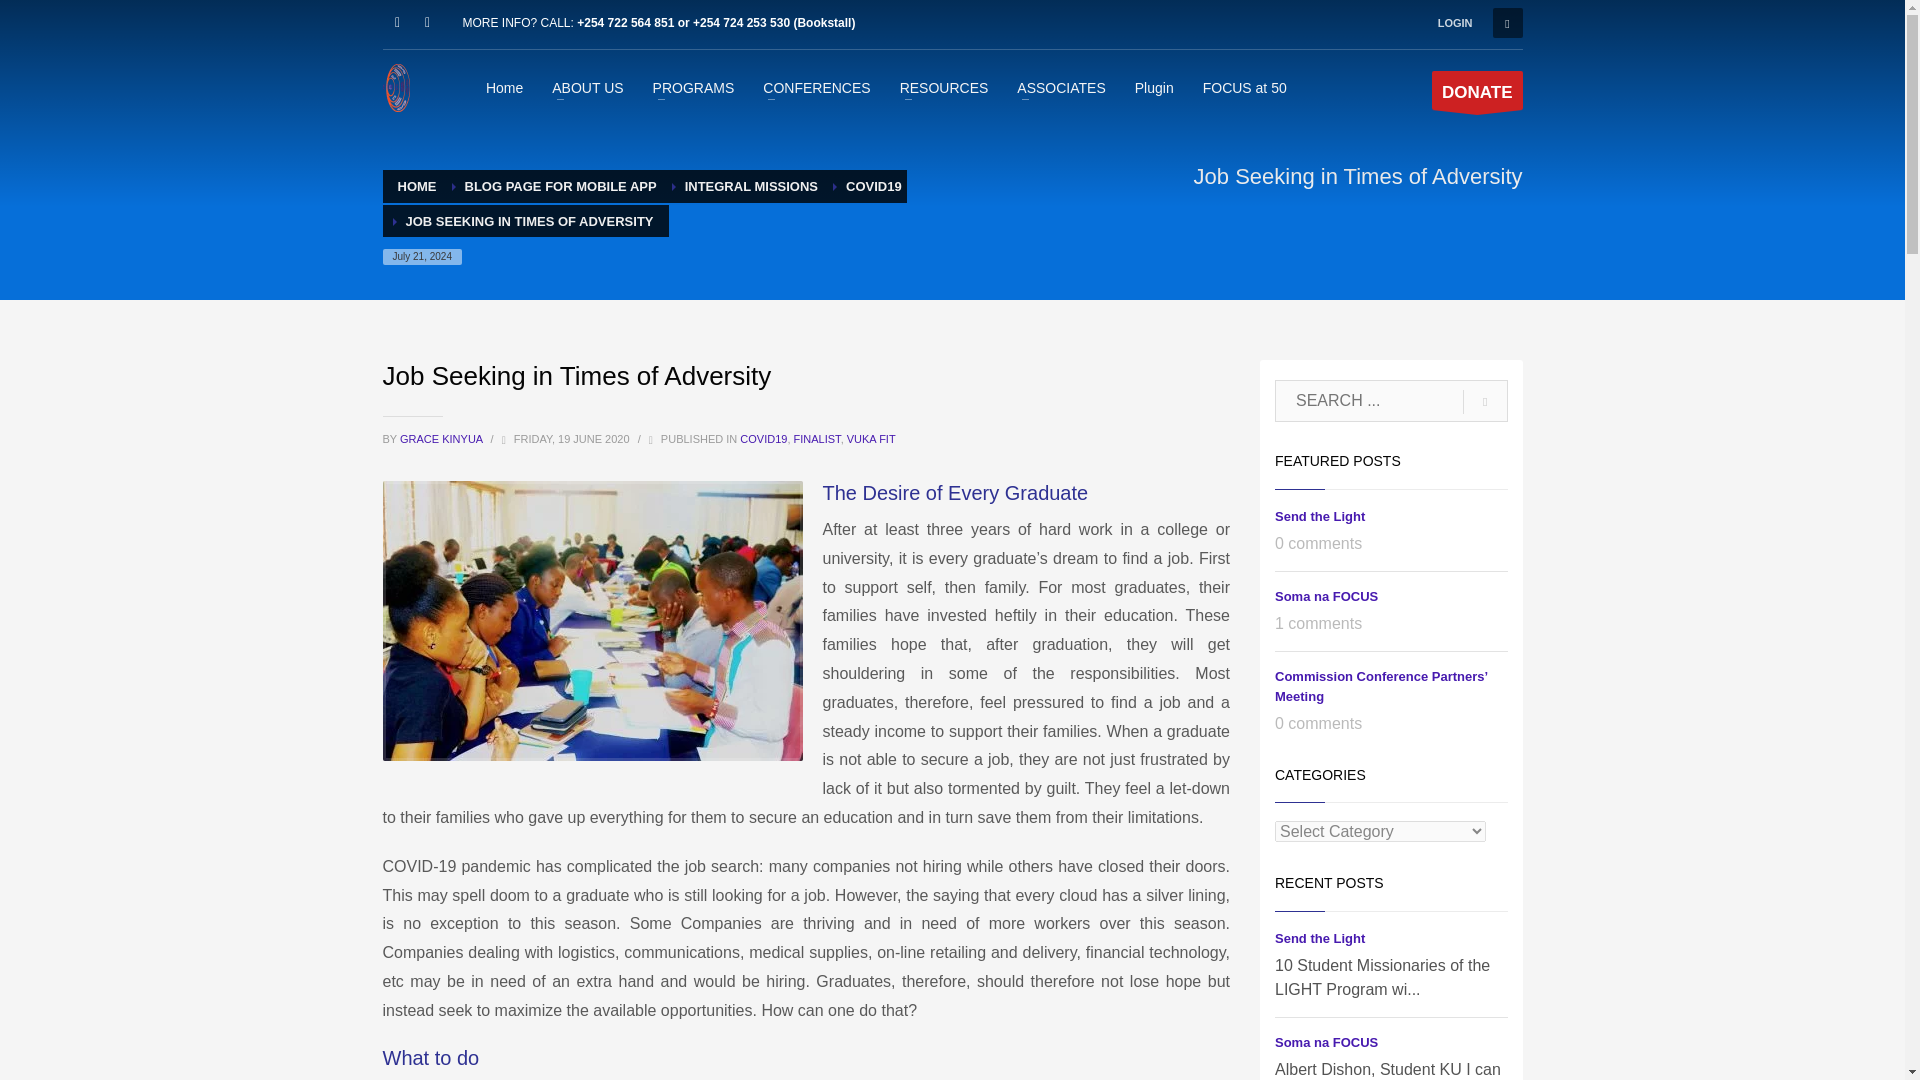 The height and width of the screenshot is (1080, 1920). What do you see at coordinates (504, 87) in the screenshot?
I see `Home` at bounding box center [504, 87].